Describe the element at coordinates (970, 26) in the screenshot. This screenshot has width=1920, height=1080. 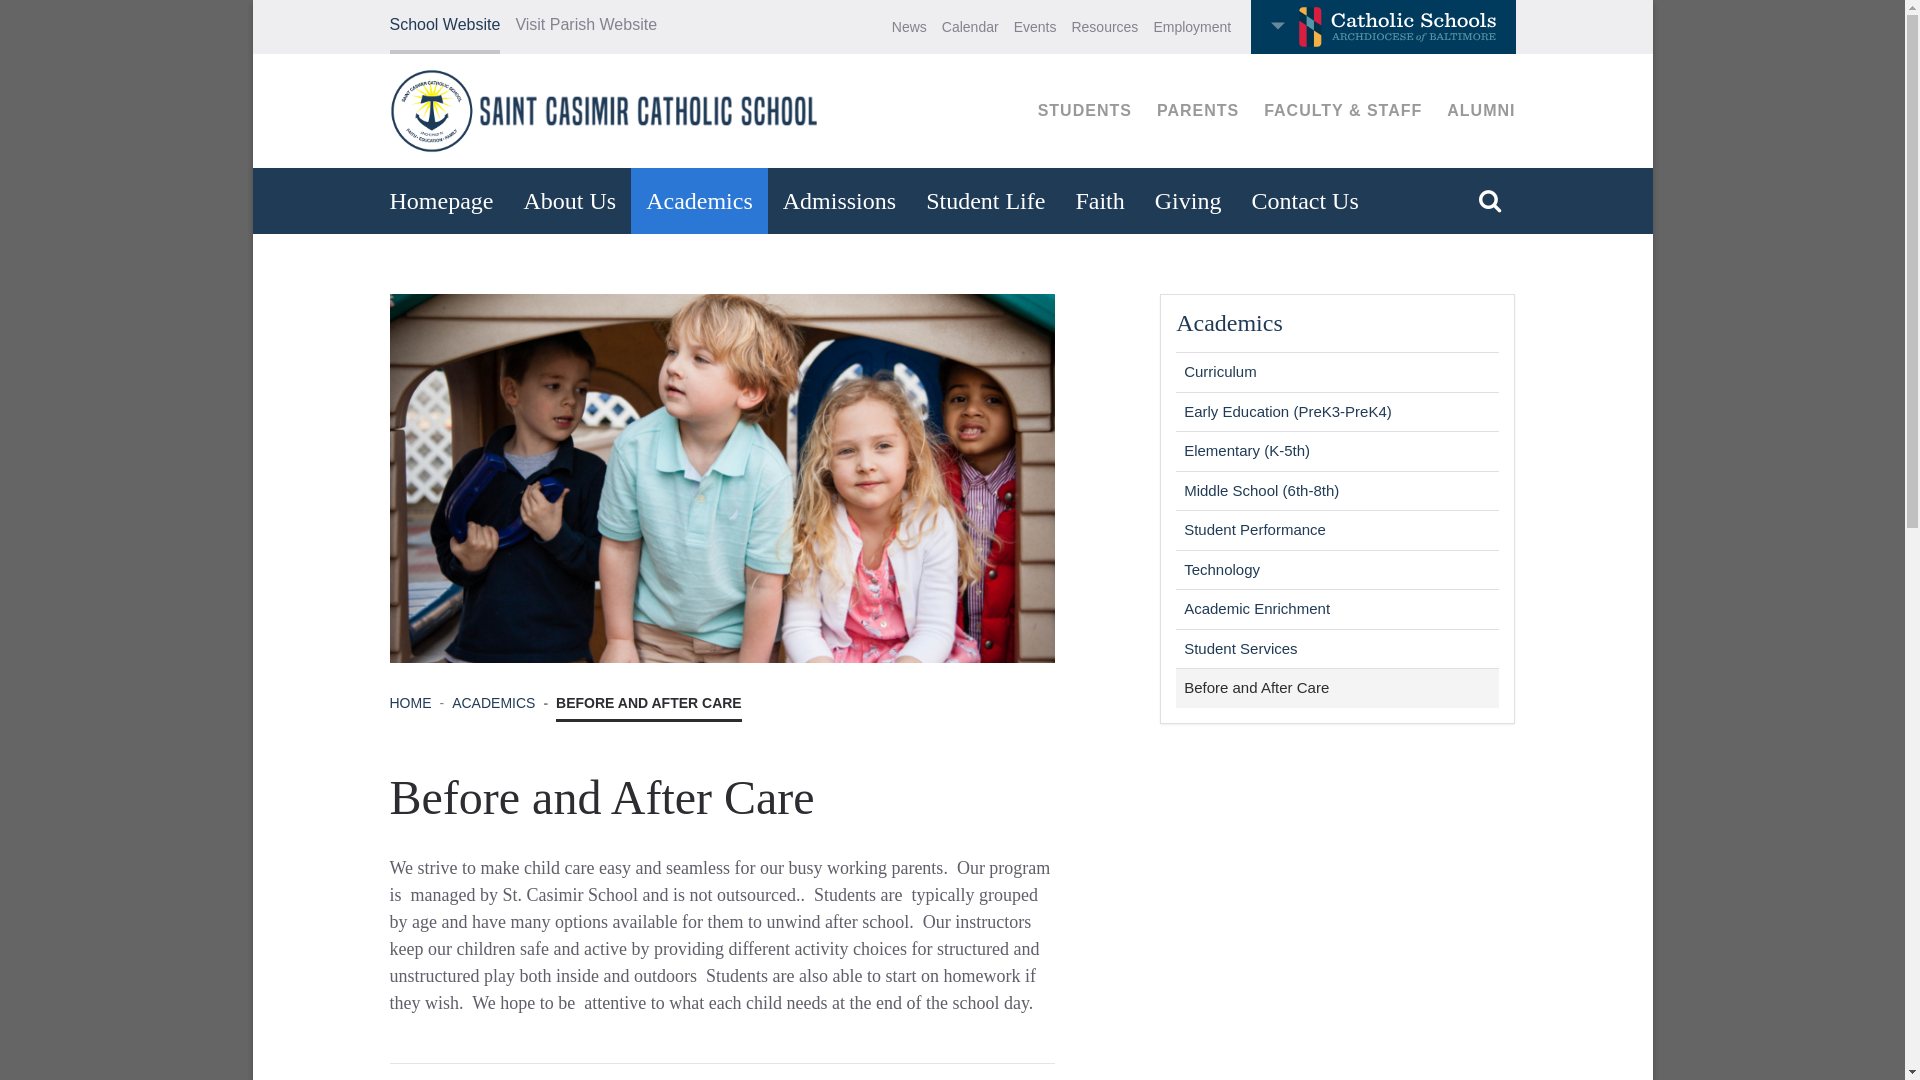
I see `Calendar` at that location.